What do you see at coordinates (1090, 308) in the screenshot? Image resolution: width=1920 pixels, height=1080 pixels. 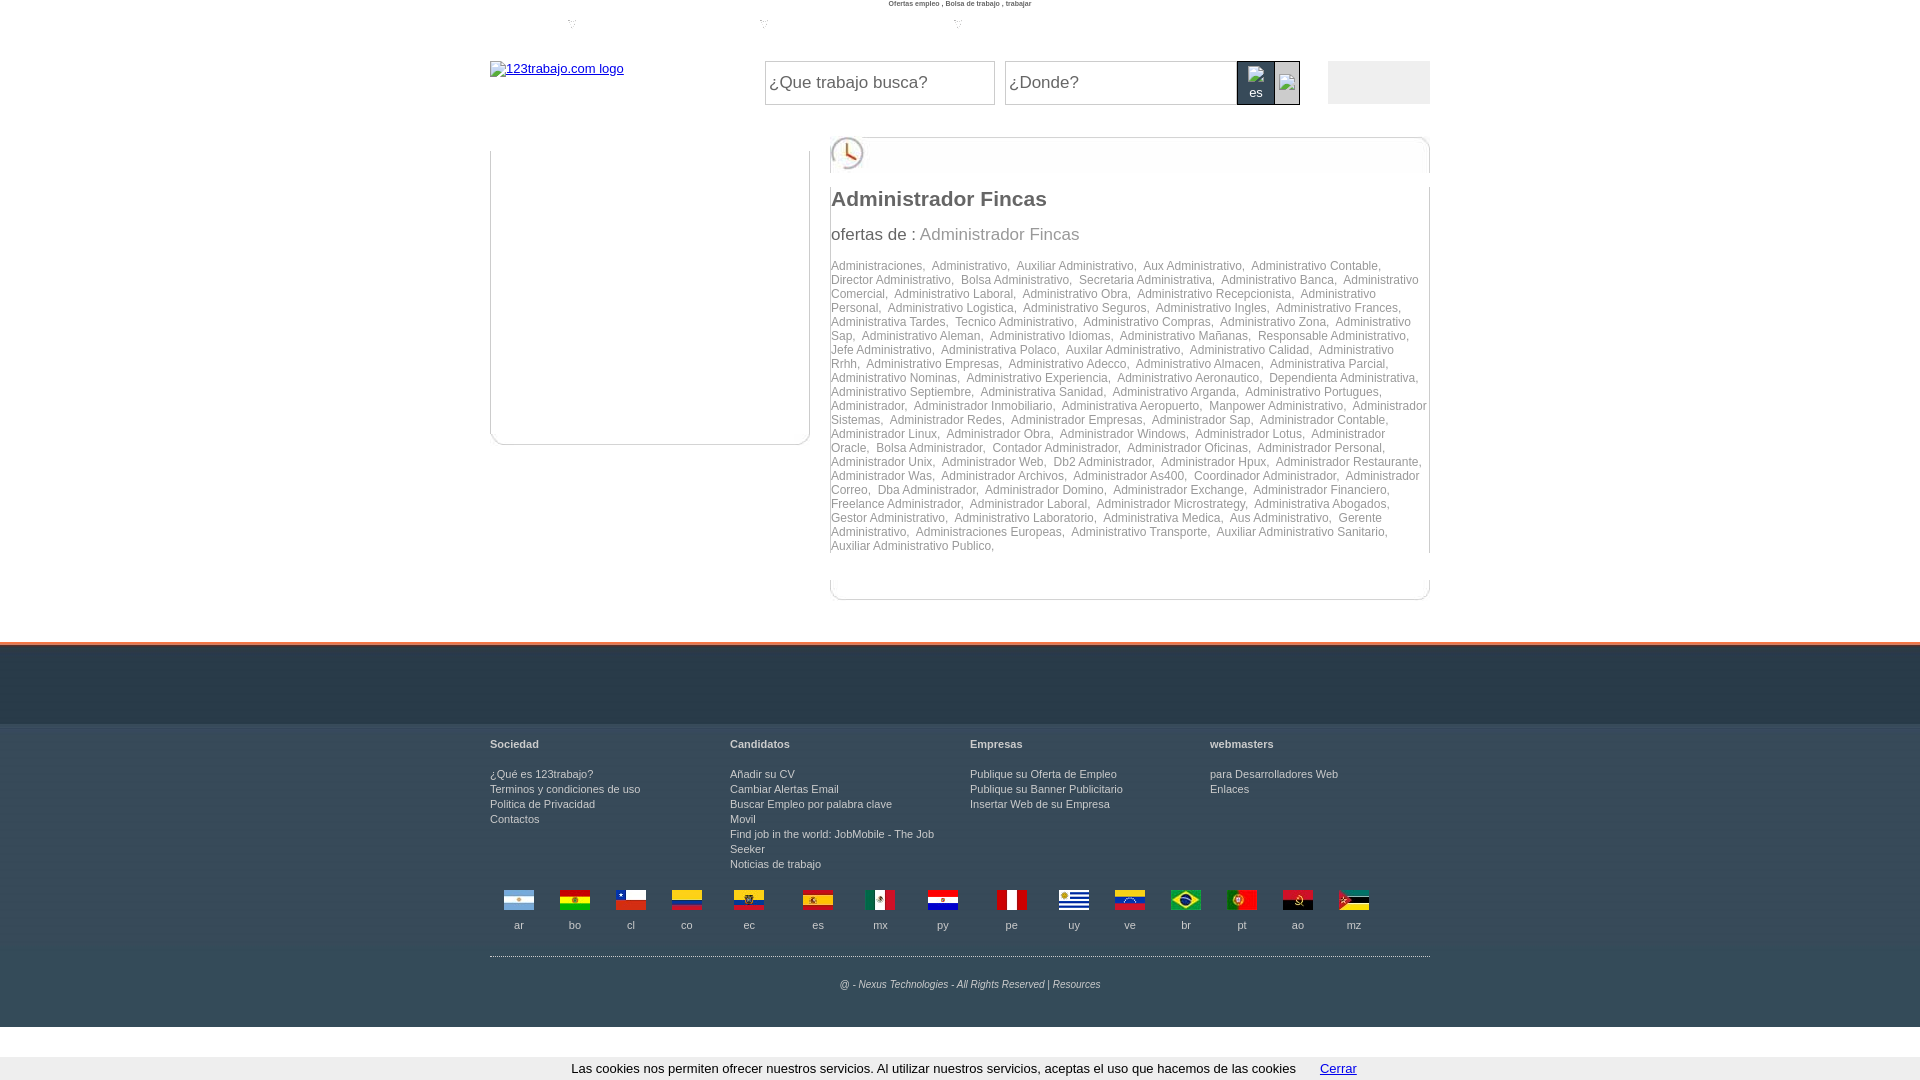 I see `Administrativo Seguros, ` at bounding box center [1090, 308].